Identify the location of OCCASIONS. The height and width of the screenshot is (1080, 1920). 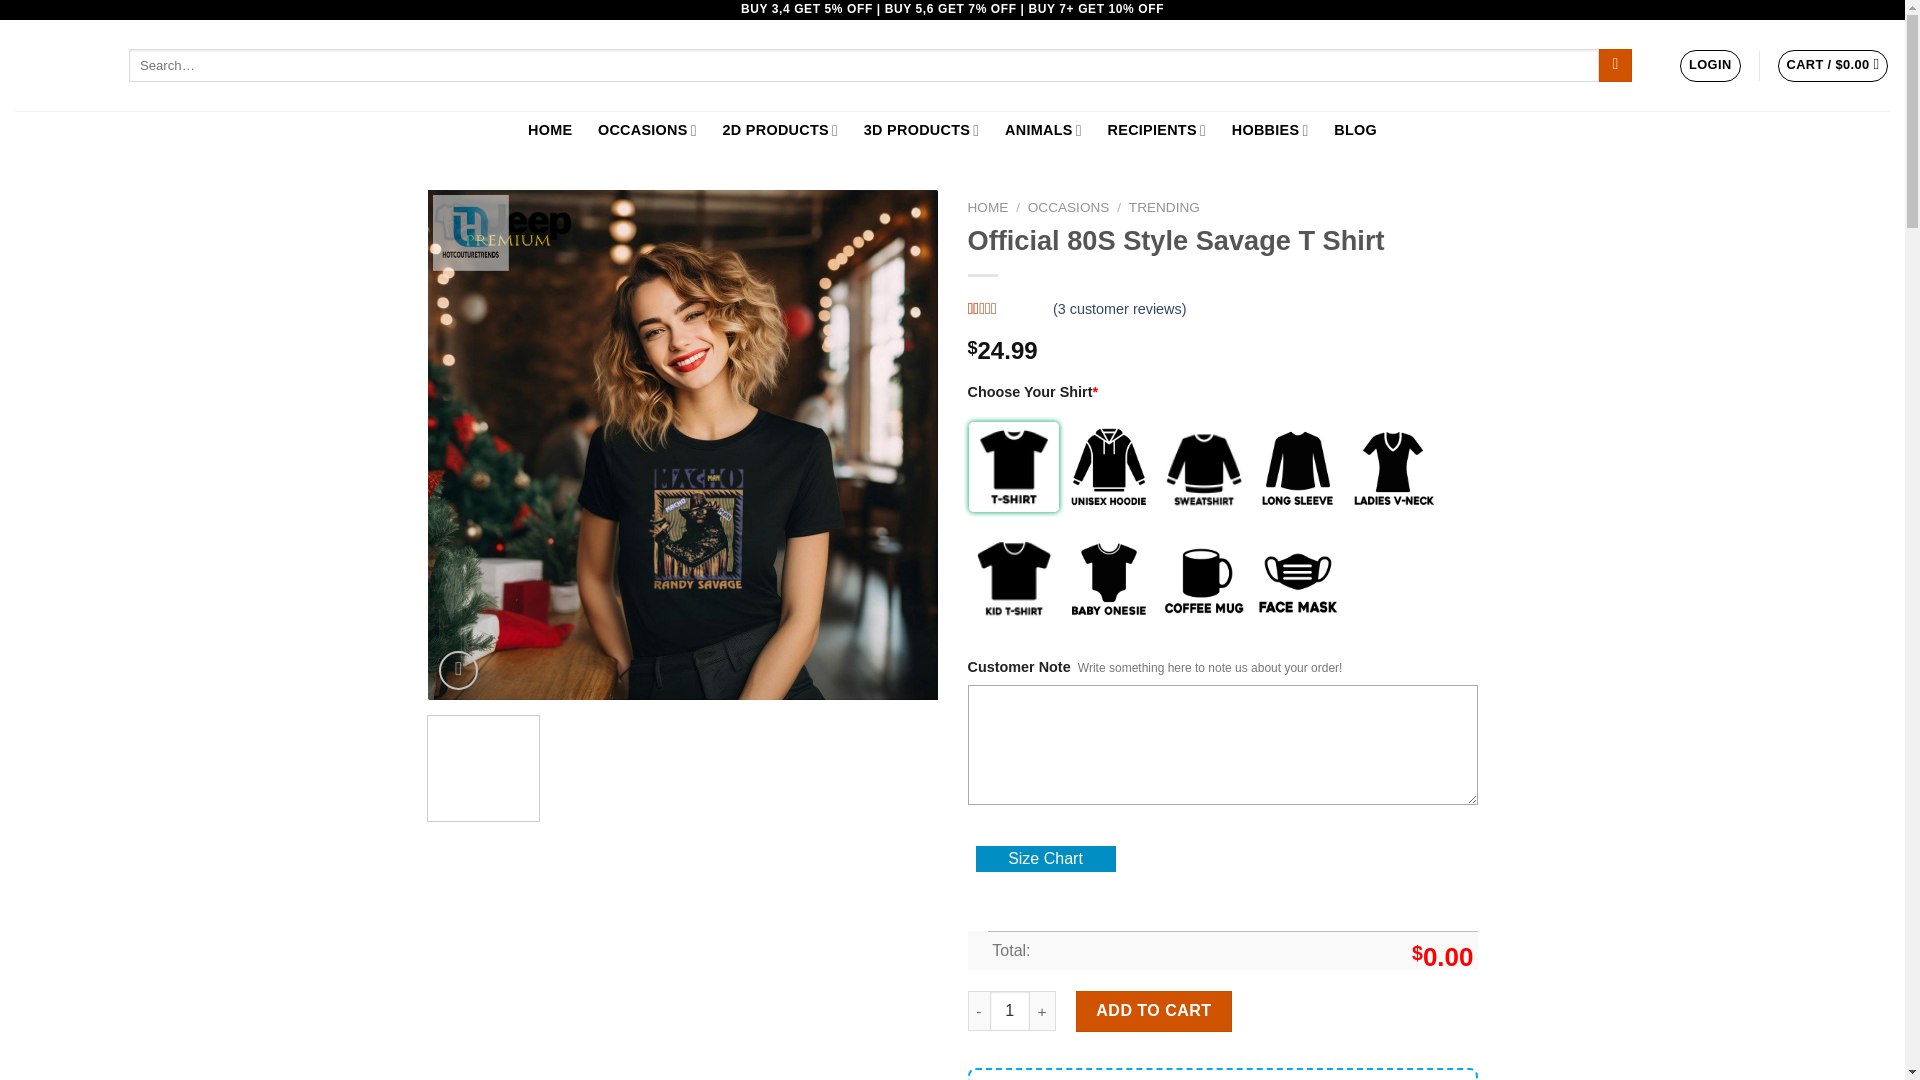
(648, 130).